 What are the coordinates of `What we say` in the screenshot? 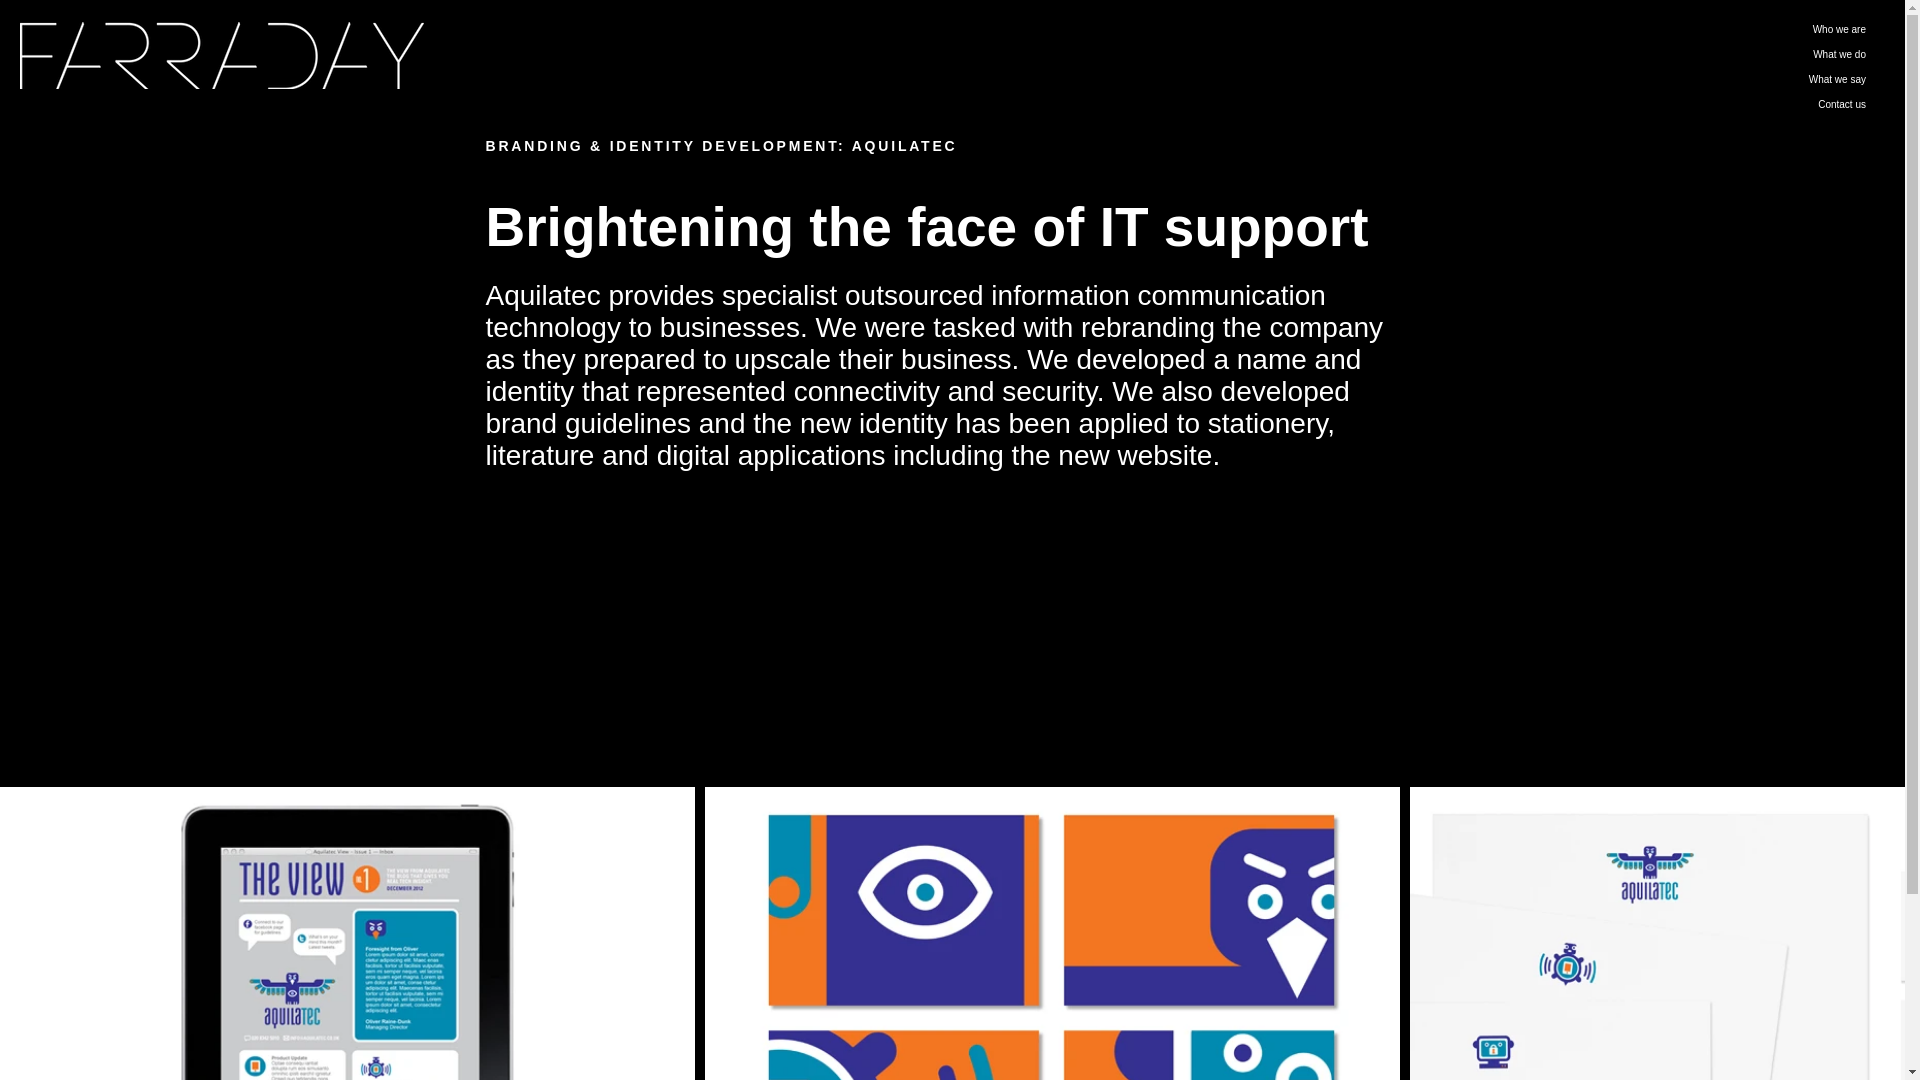 It's located at (1752, 78).